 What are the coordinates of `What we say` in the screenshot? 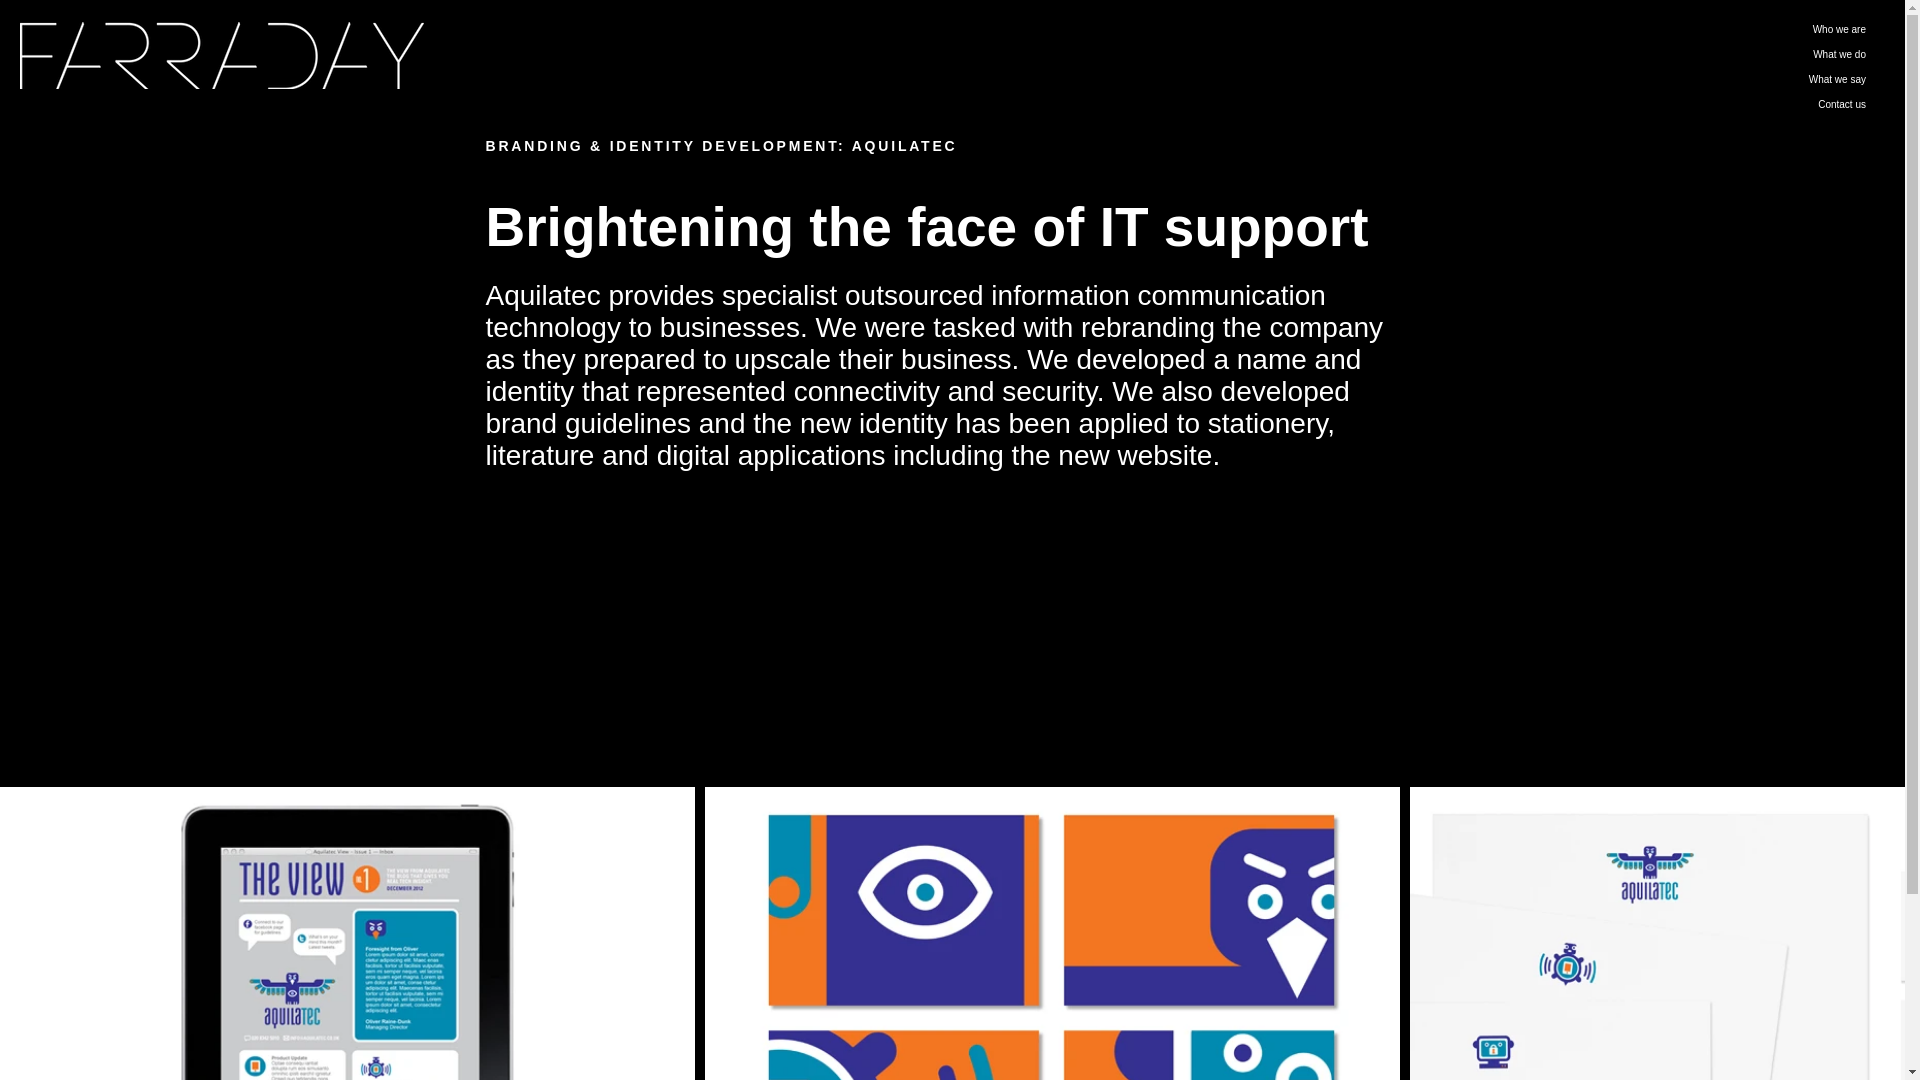 It's located at (1752, 78).